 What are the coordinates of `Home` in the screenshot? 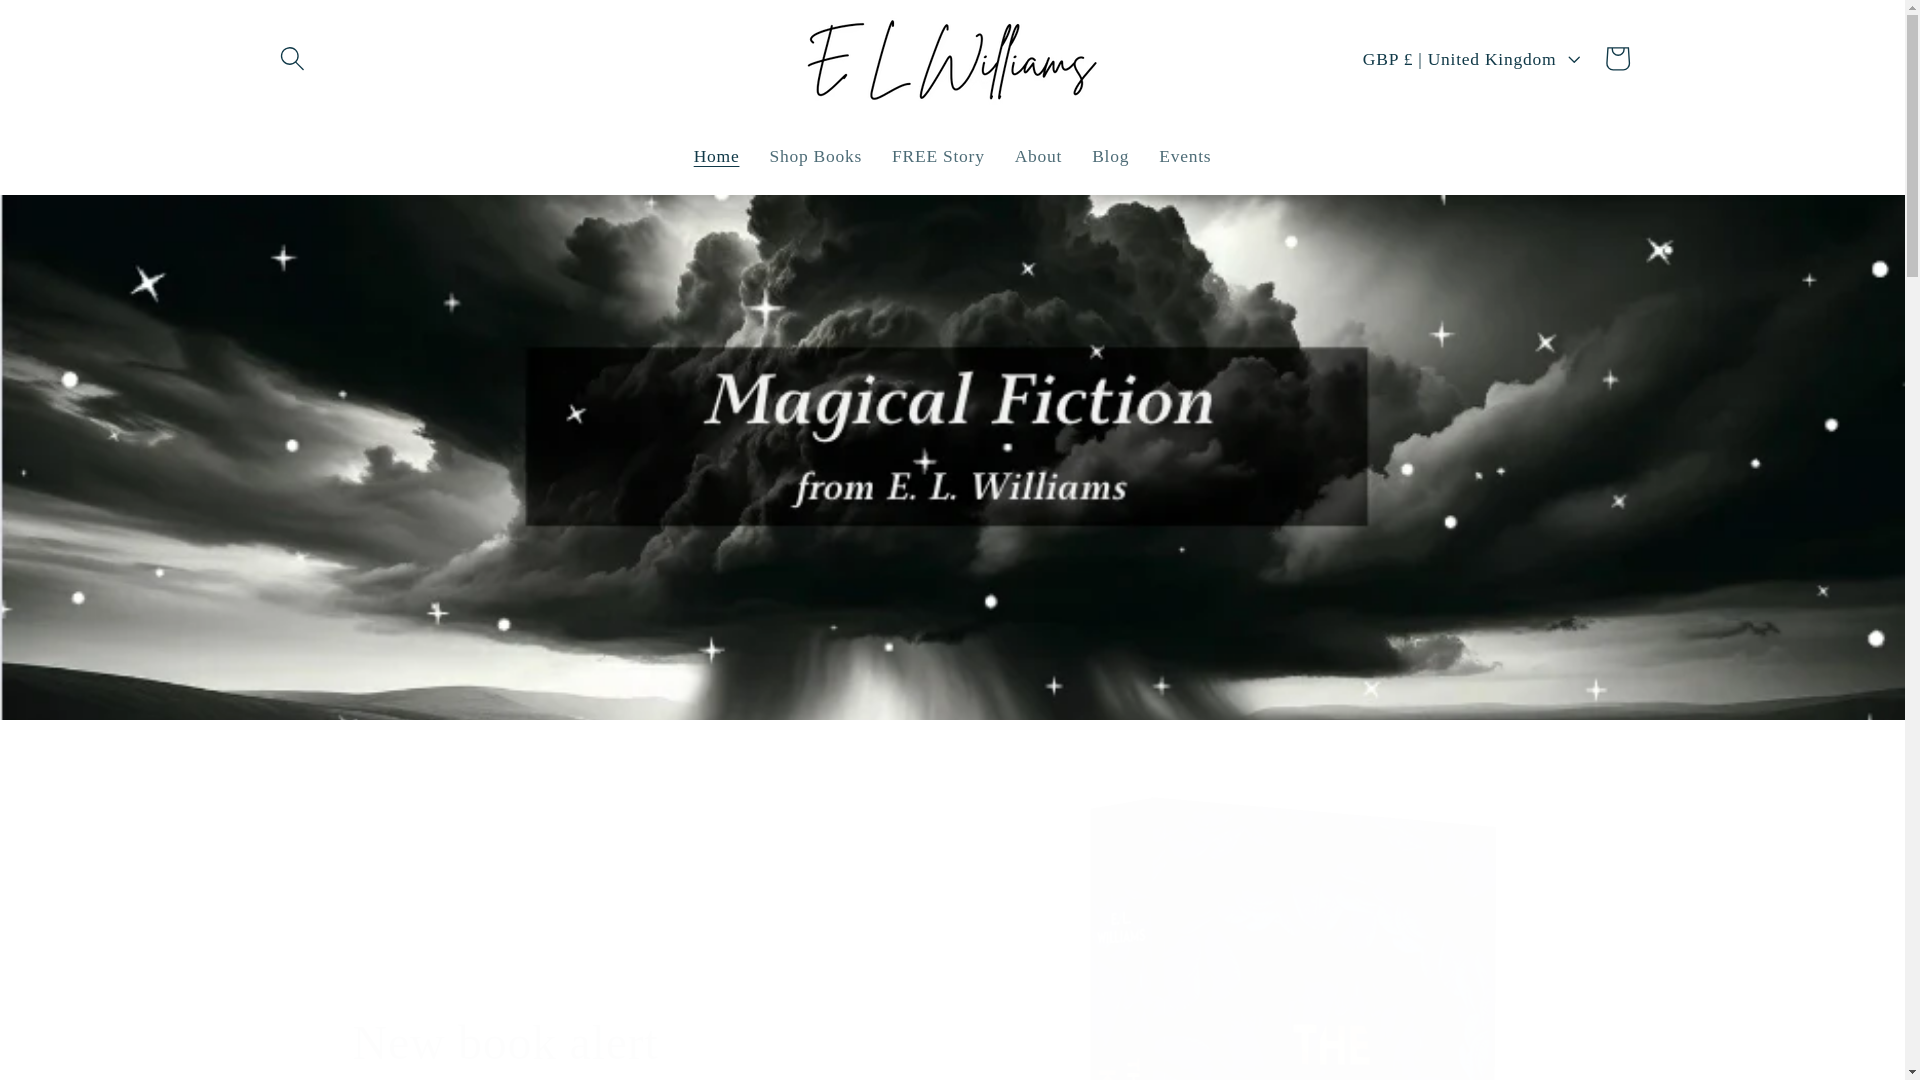 It's located at (716, 156).